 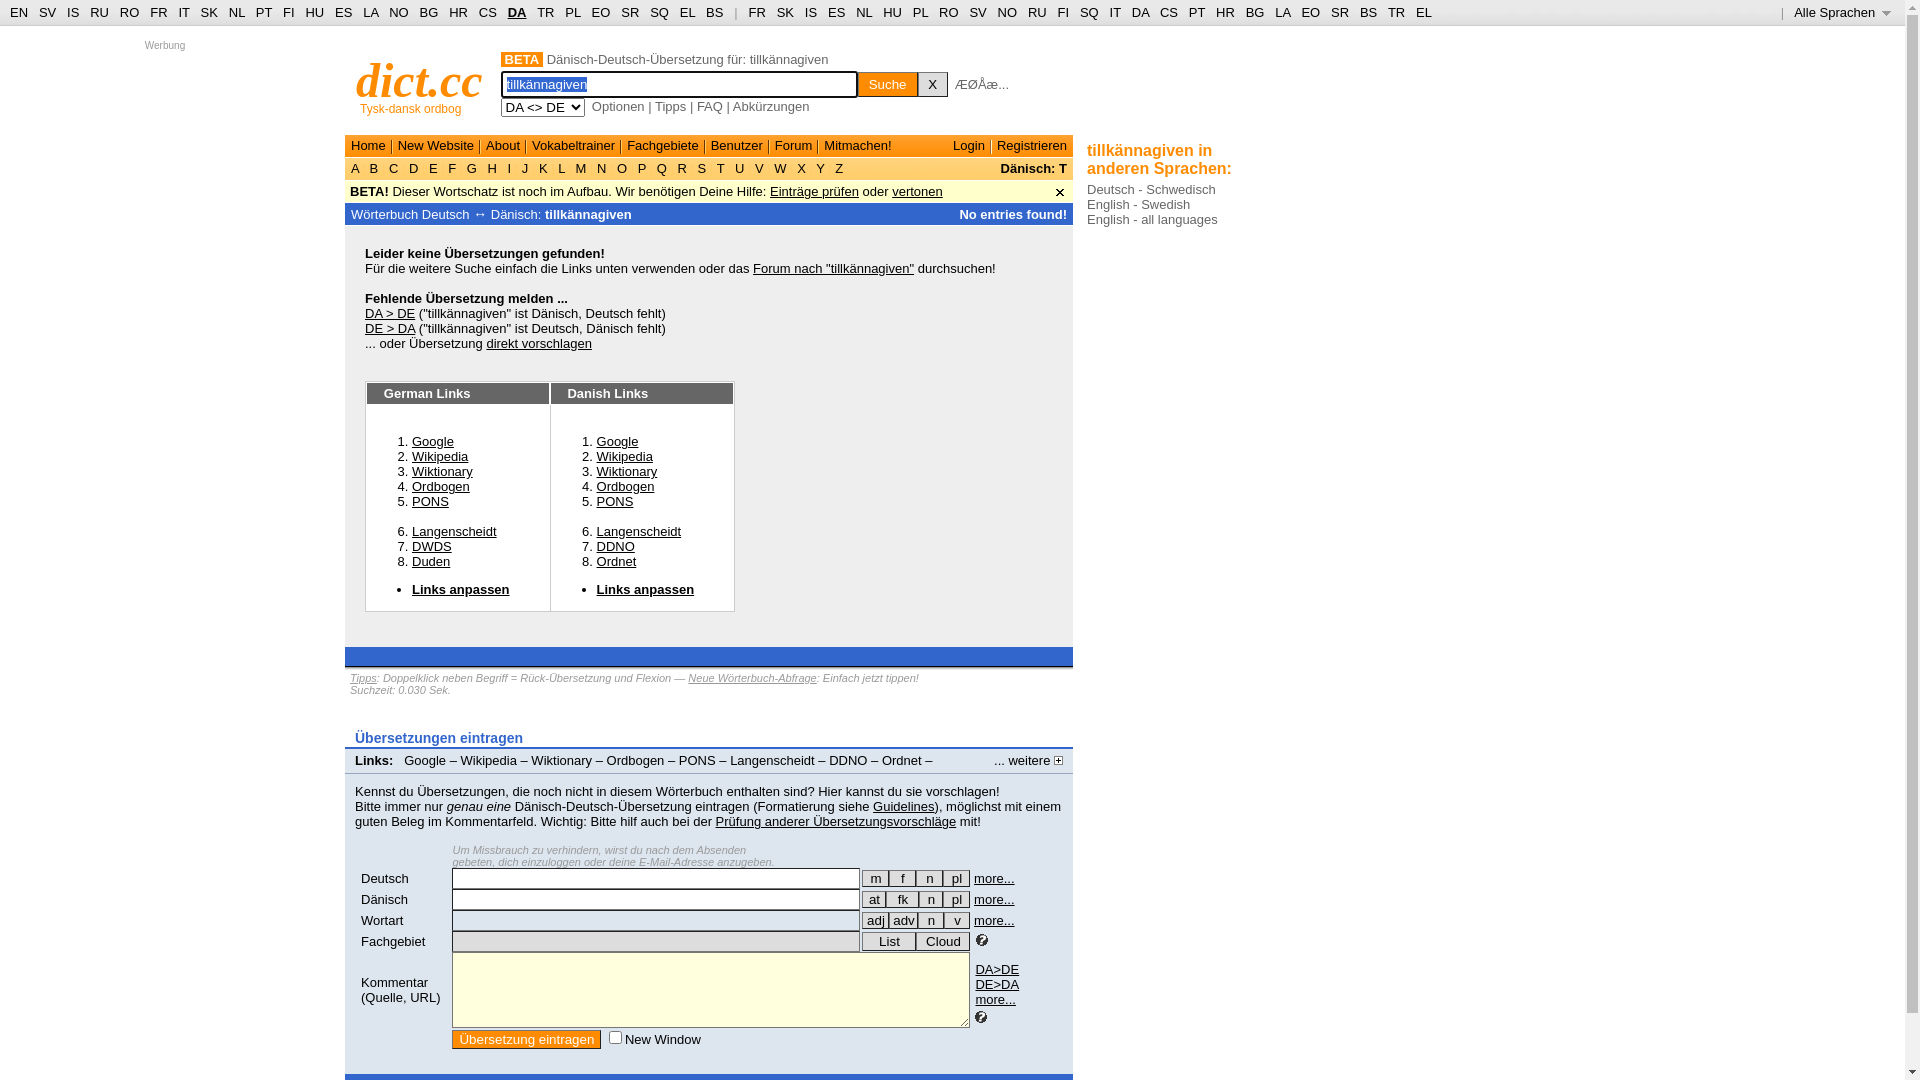 I want to click on DA>DE, so click(x=997, y=970).